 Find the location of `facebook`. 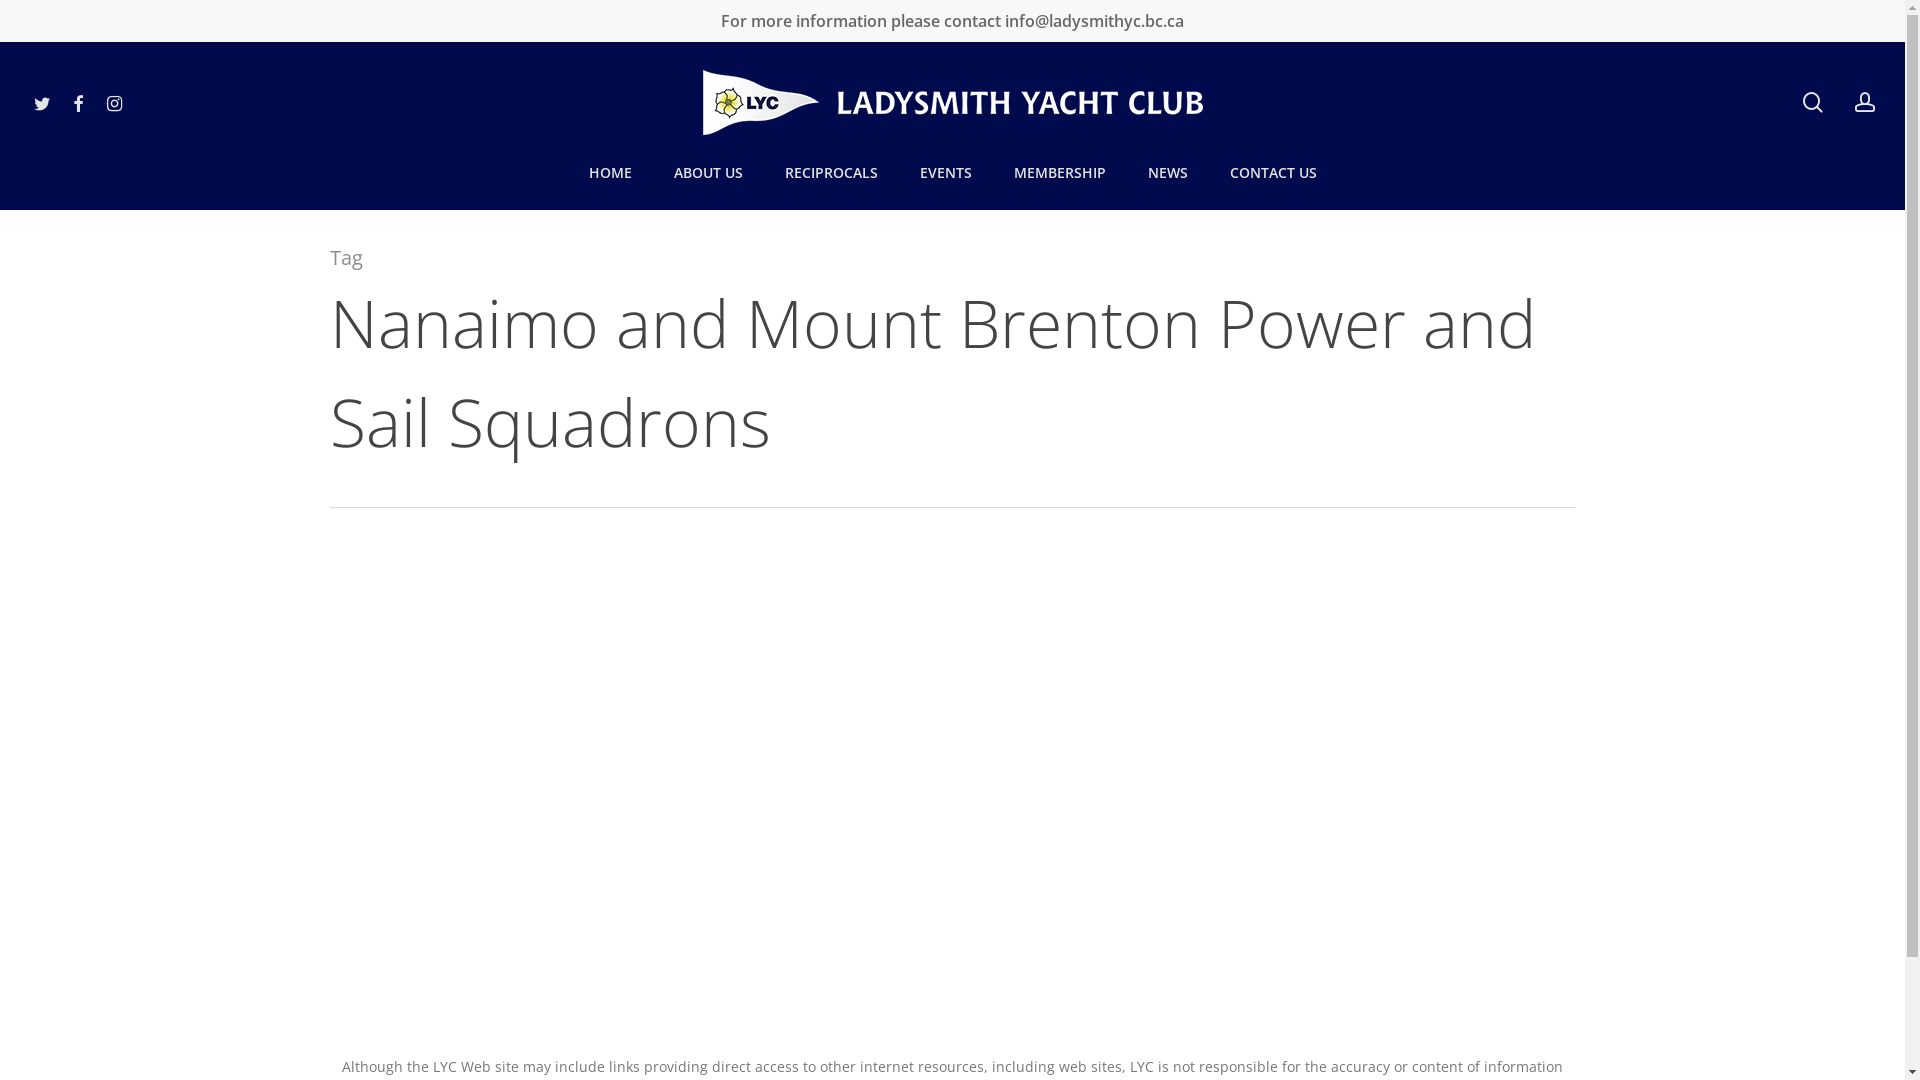

facebook is located at coordinates (78, 102).